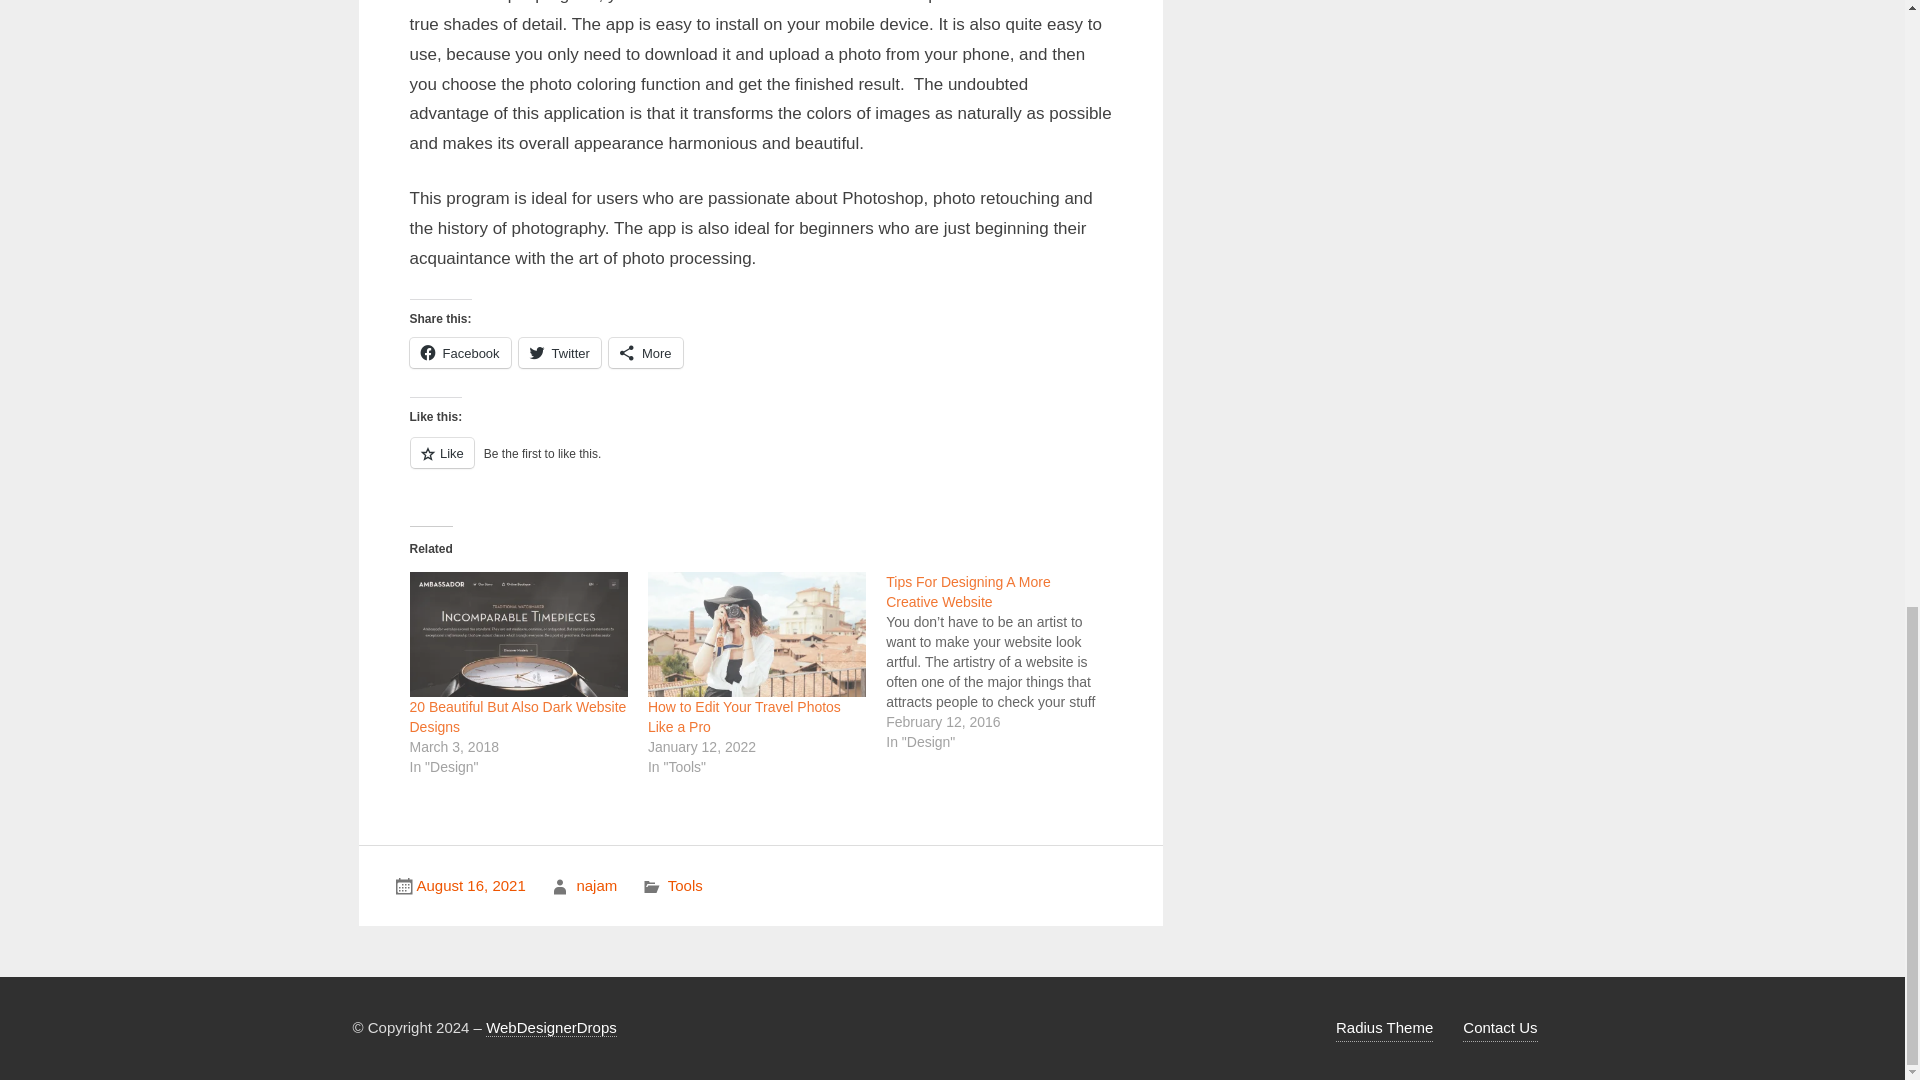 This screenshot has width=1920, height=1080. I want to click on Click to share on Facebook, so click(460, 353).